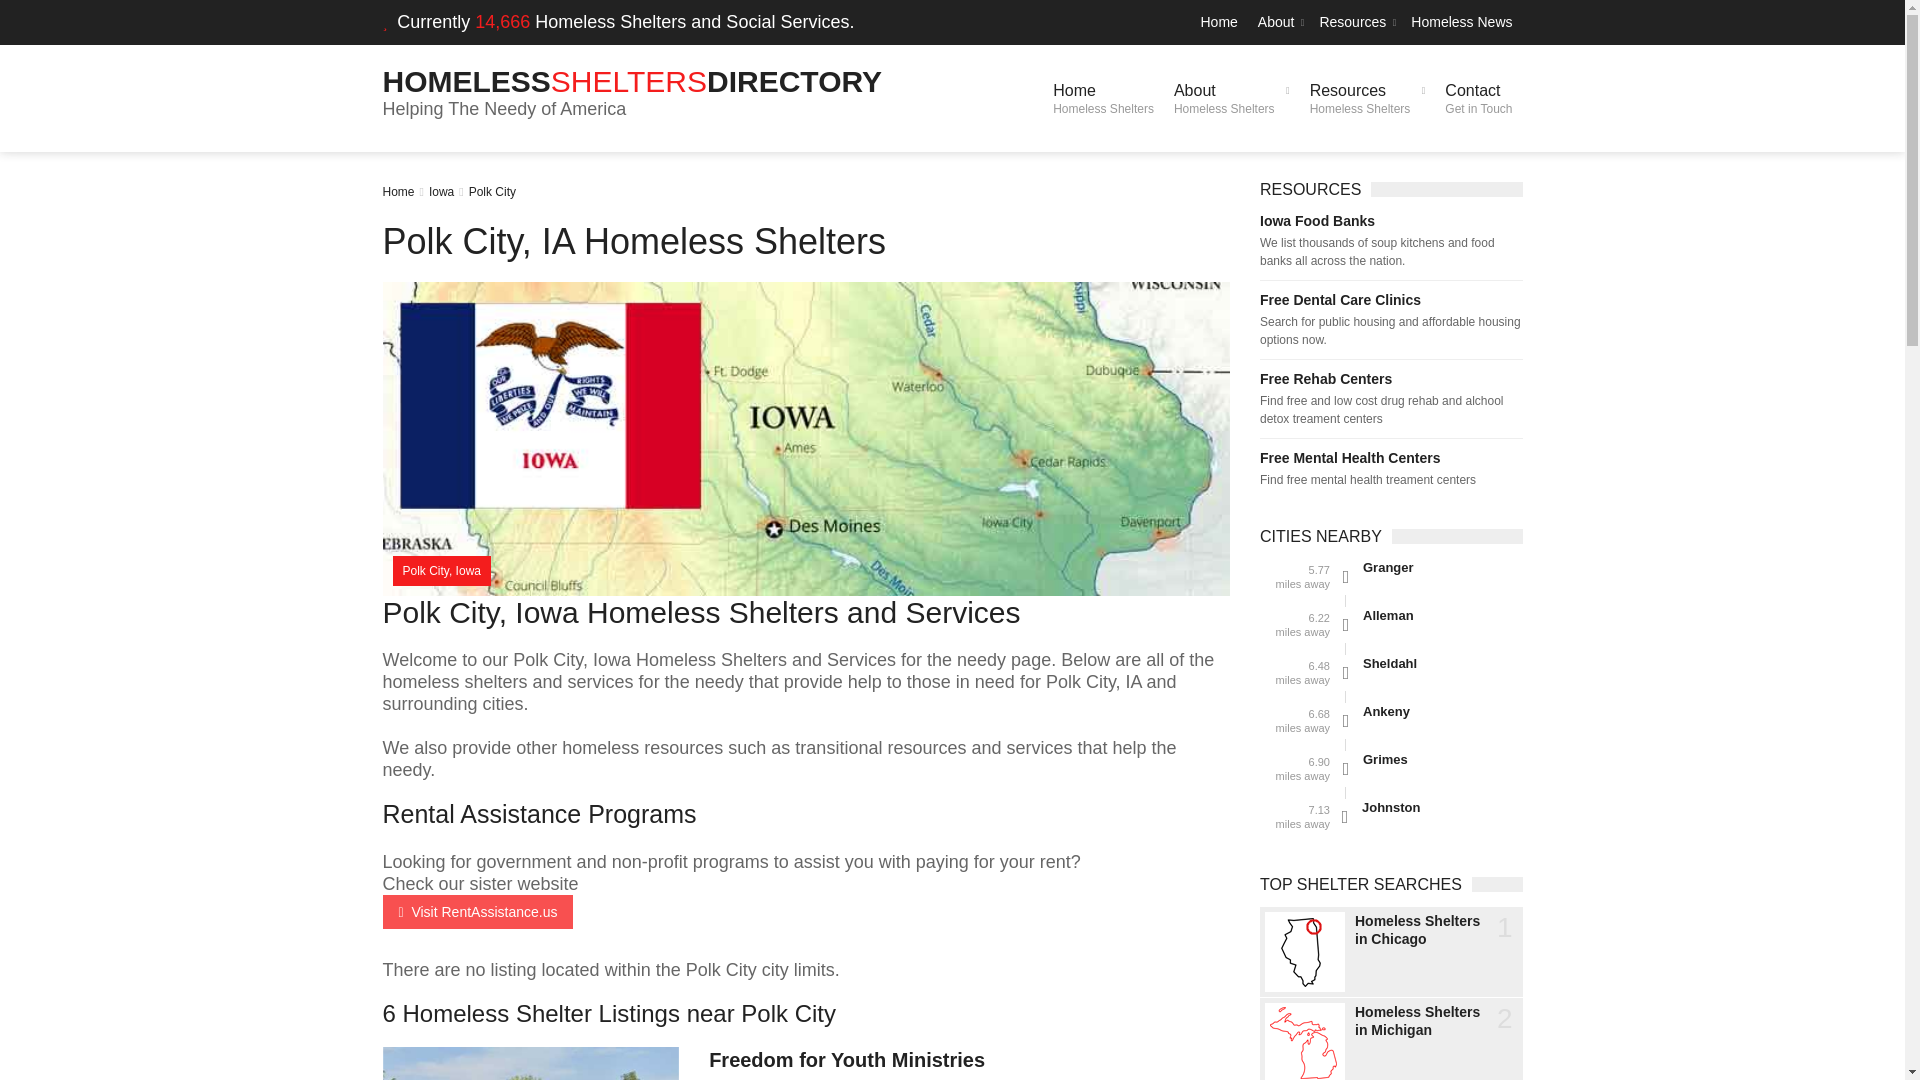 Image resolution: width=1920 pixels, height=1080 pixels. I want to click on About, so click(632, 81).